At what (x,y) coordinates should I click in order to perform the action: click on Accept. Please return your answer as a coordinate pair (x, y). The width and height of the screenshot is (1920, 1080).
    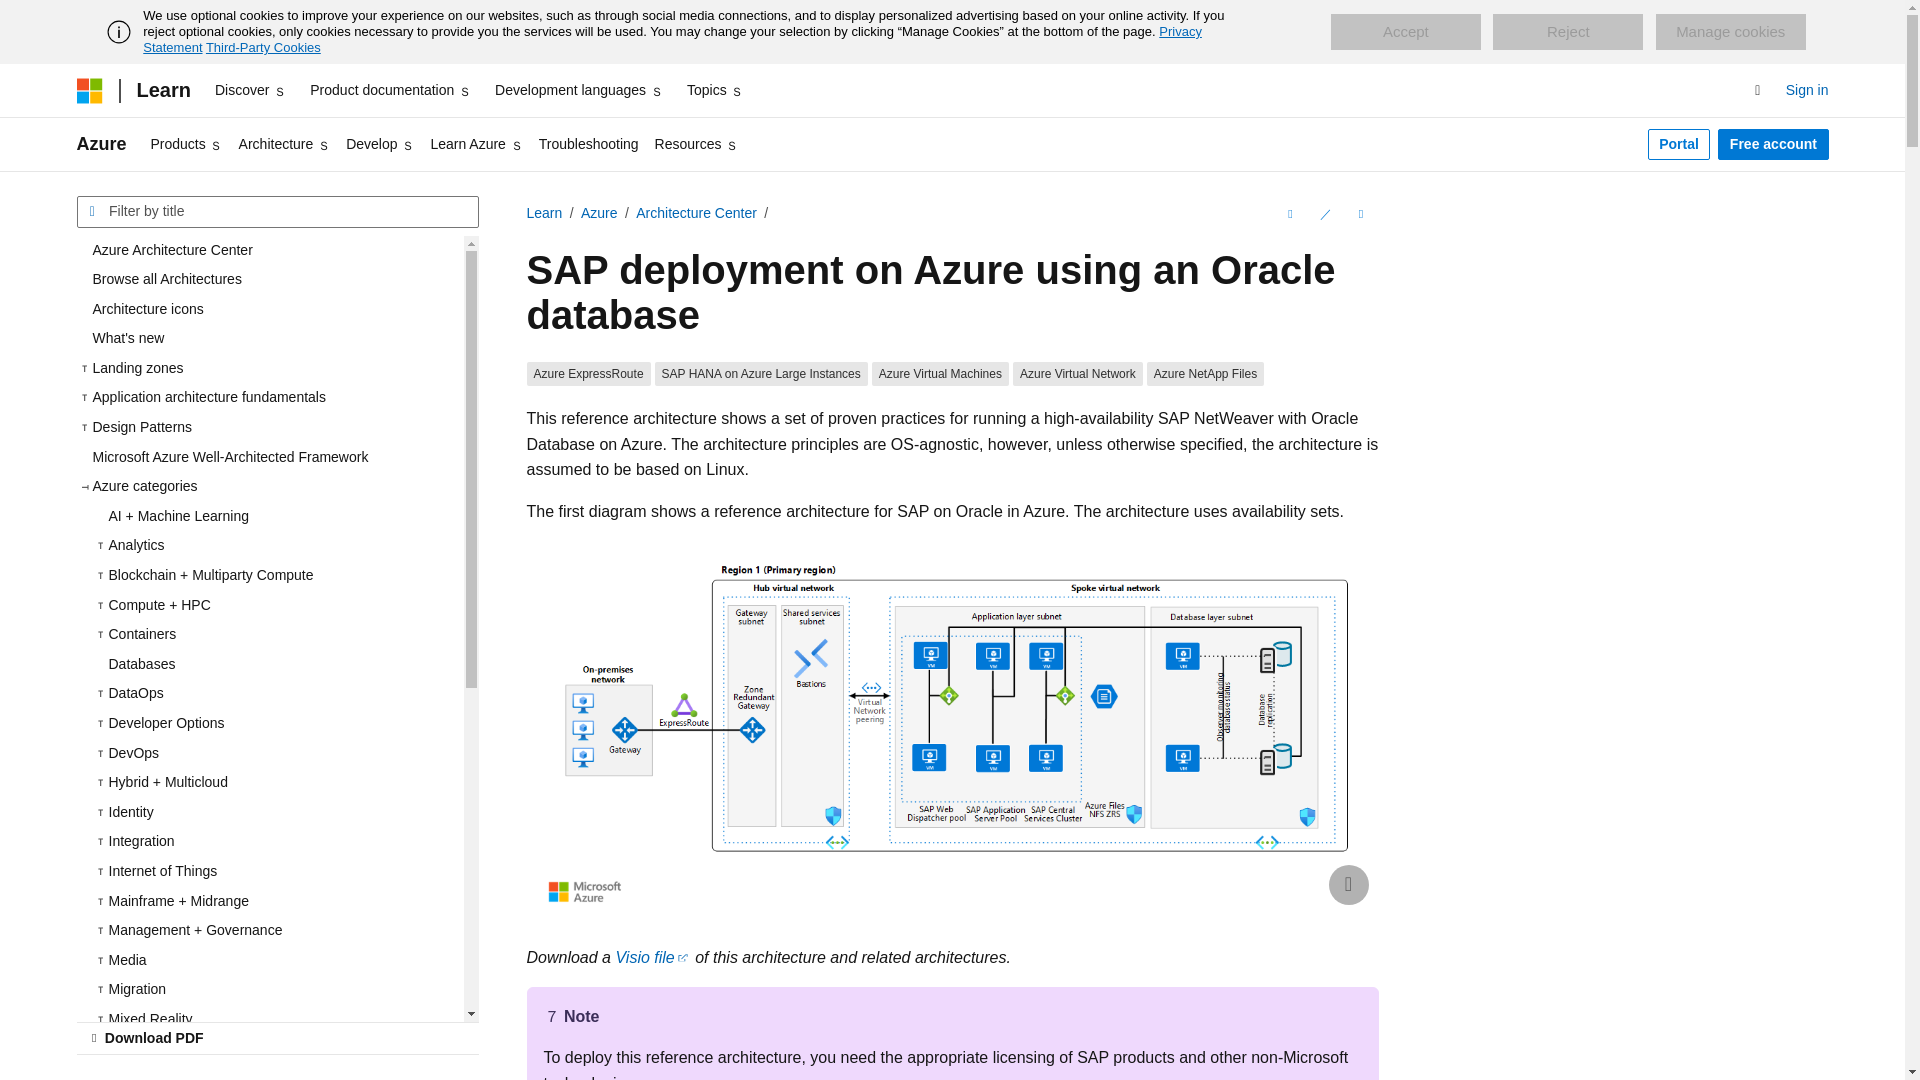
    Looking at the image, I should click on (1405, 32).